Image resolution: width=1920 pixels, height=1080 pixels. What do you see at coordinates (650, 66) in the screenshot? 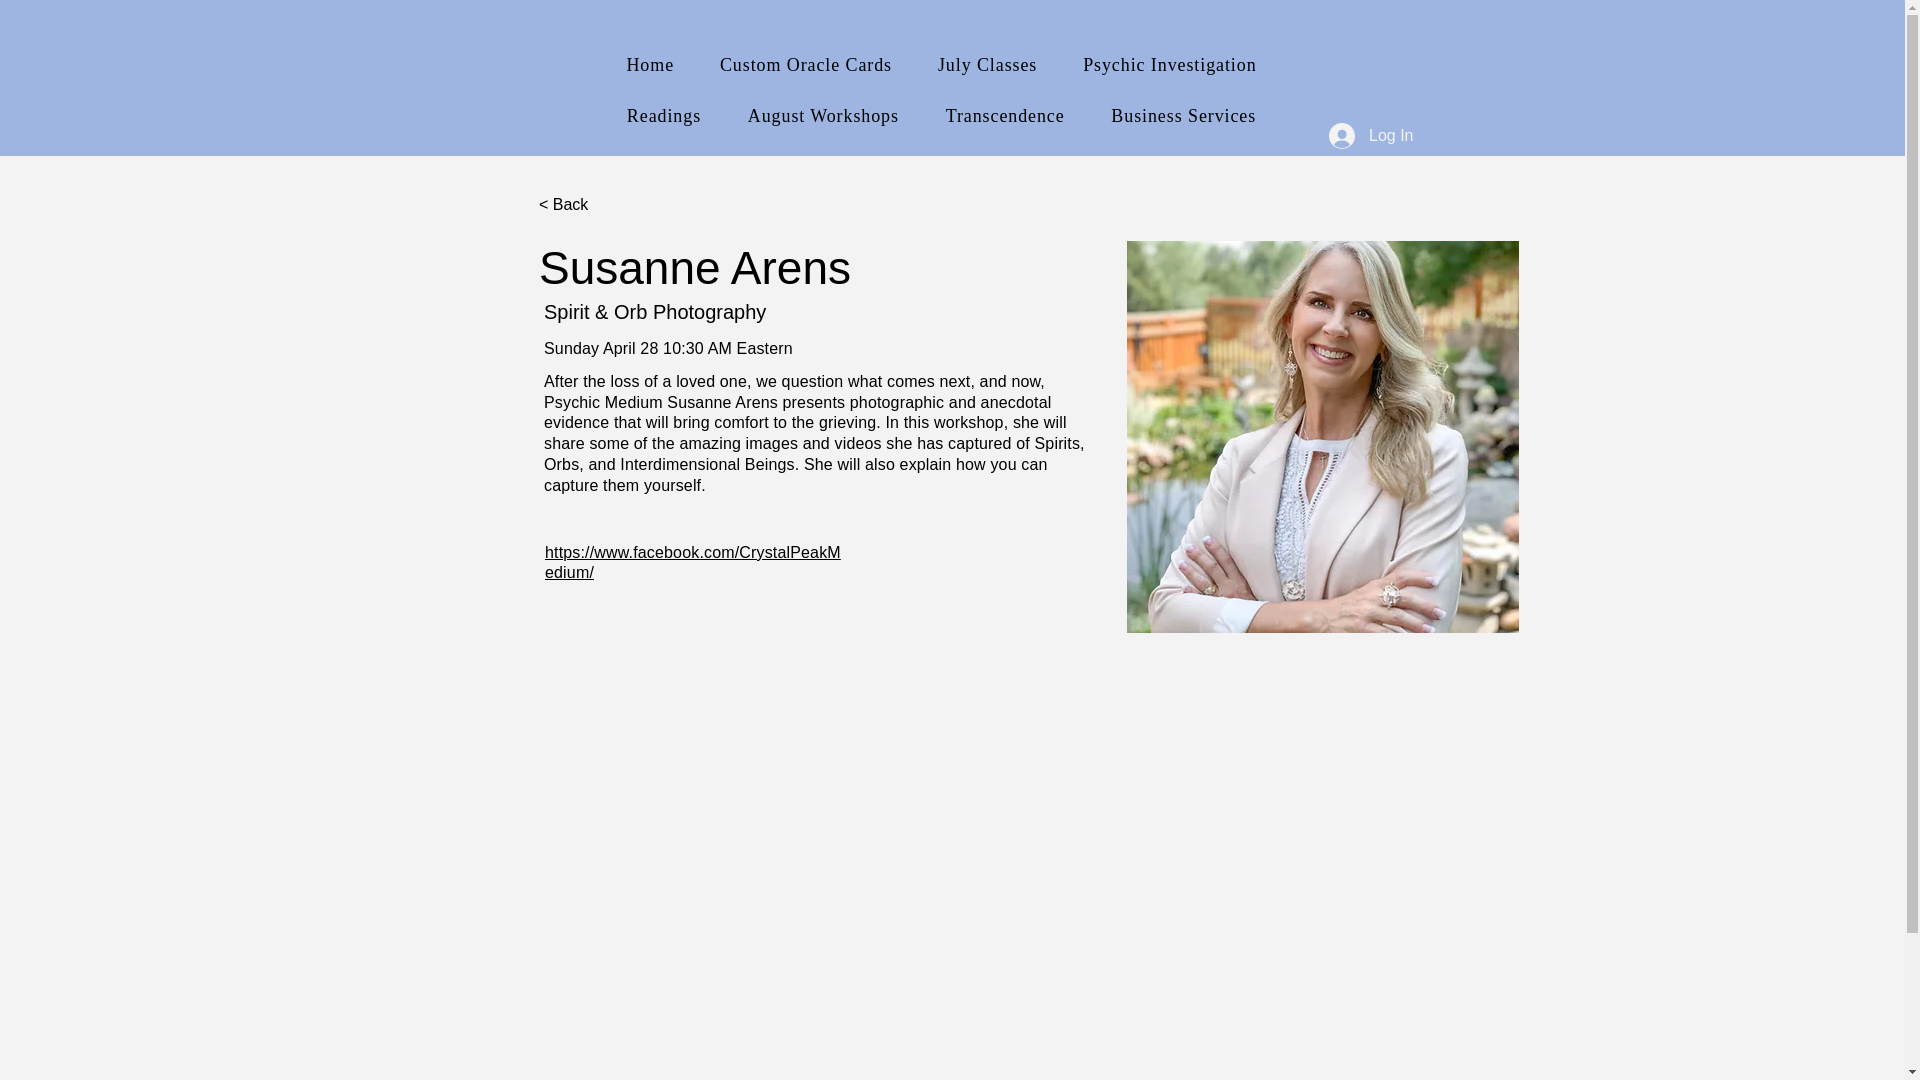
I see `Home` at bounding box center [650, 66].